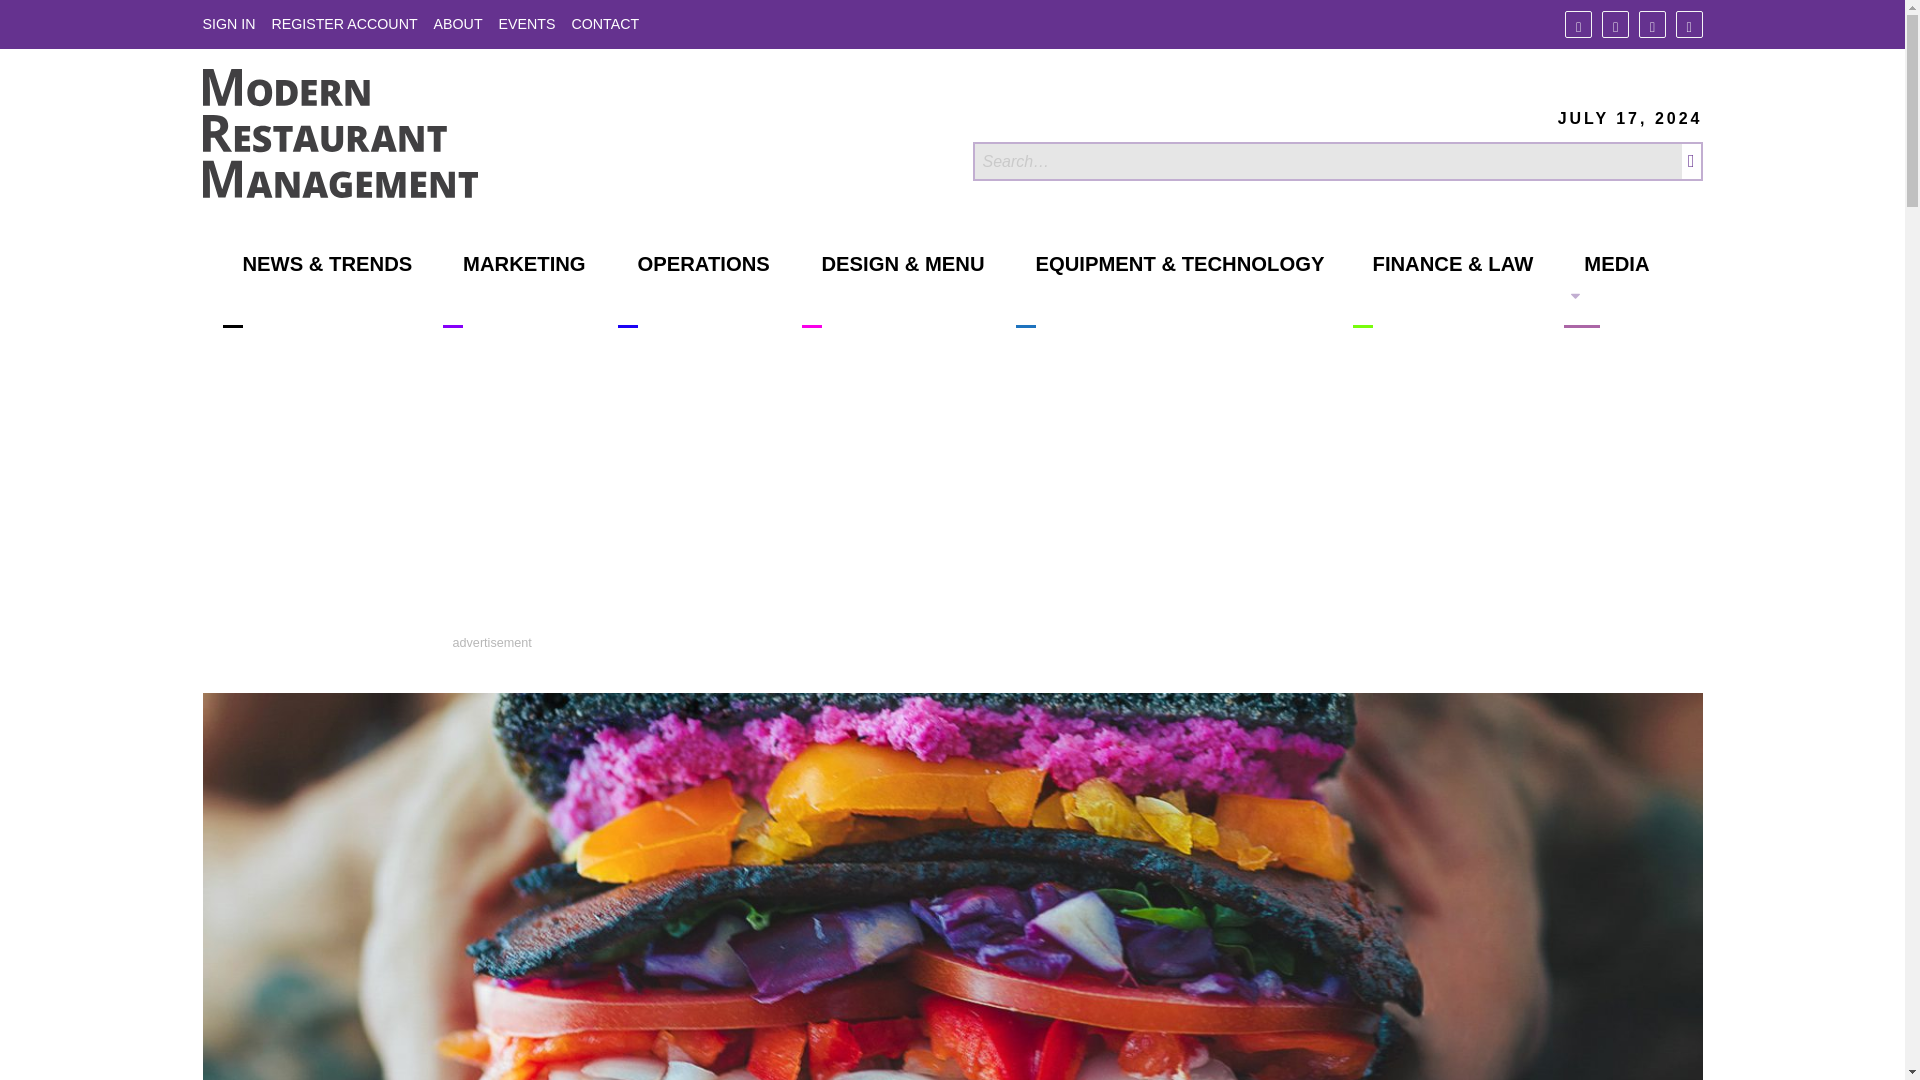 Image resolution: width=1920 pixels, height=1080 pixels. Describe the element at coordinates (458, 24) in the screenshot. I see `ABOUT` at that location.